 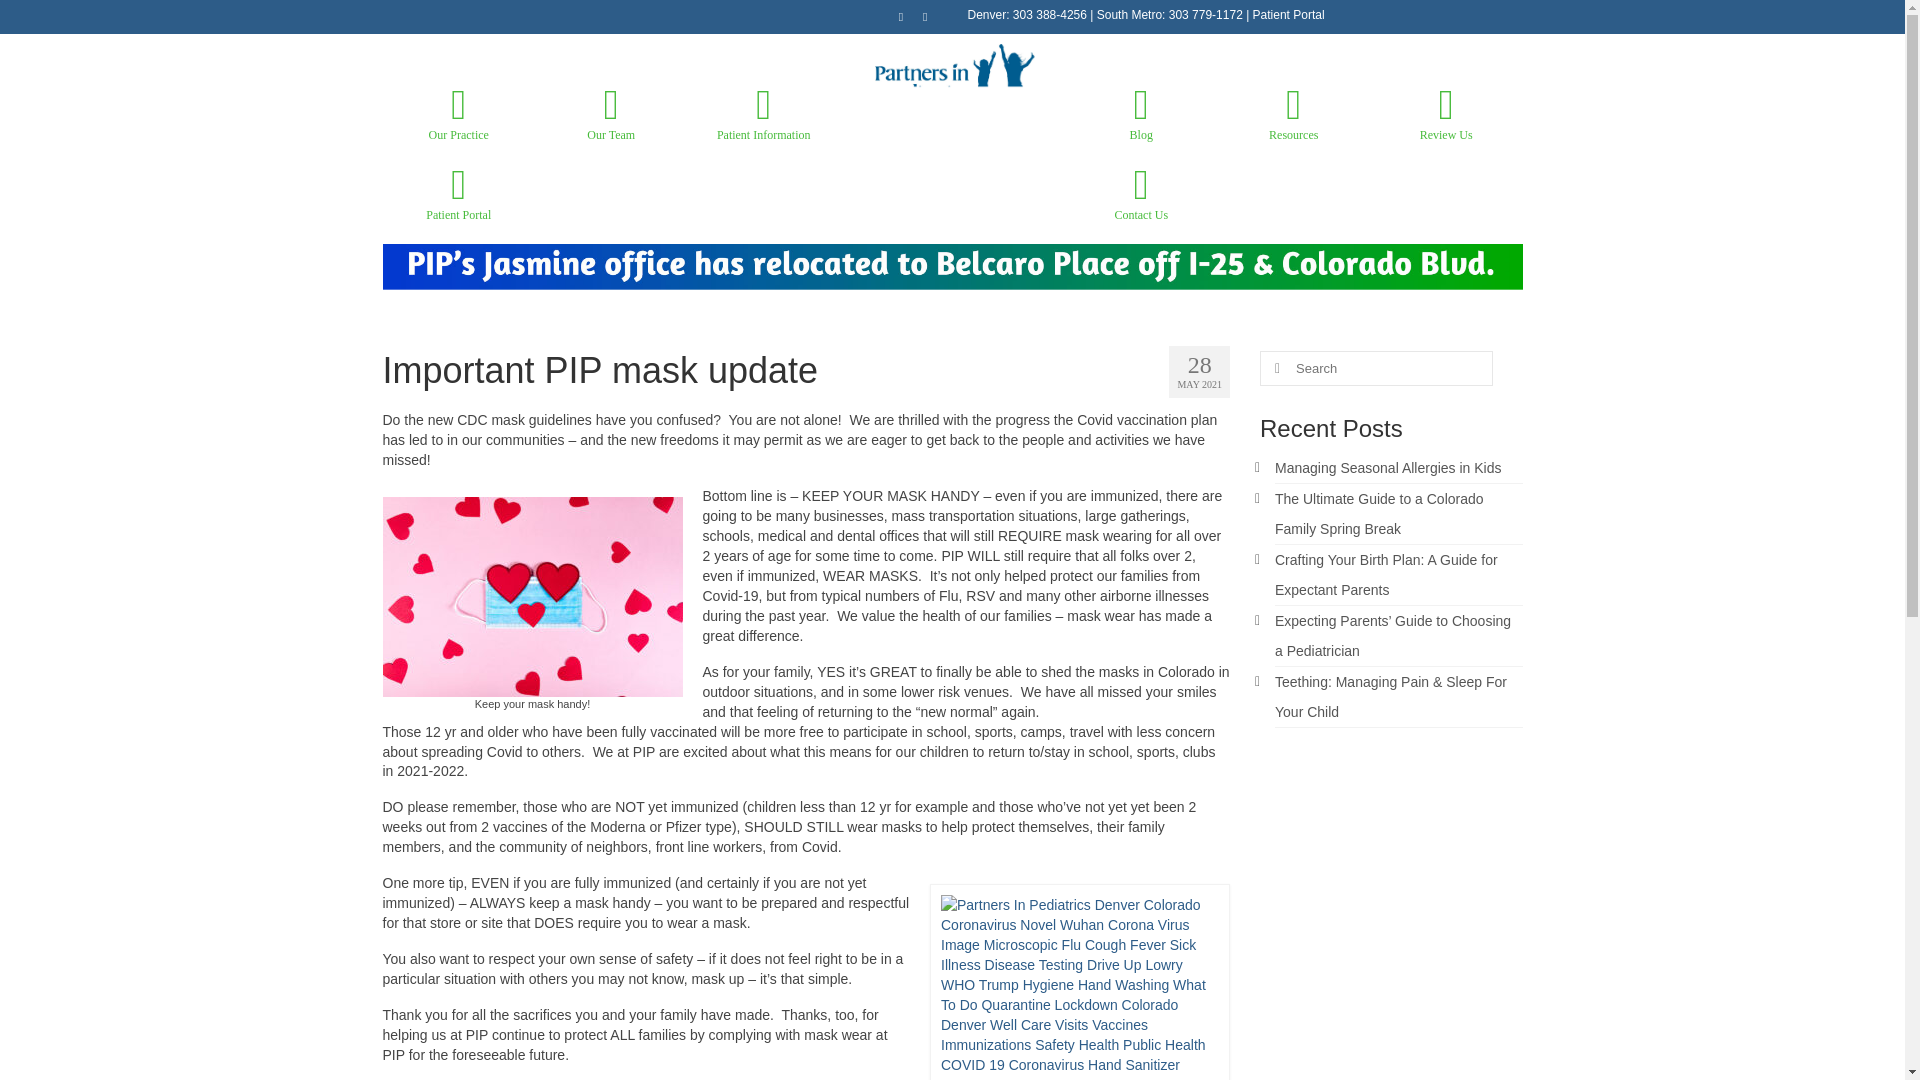 I want to click on Our Practice, so click(x=458, y=114).